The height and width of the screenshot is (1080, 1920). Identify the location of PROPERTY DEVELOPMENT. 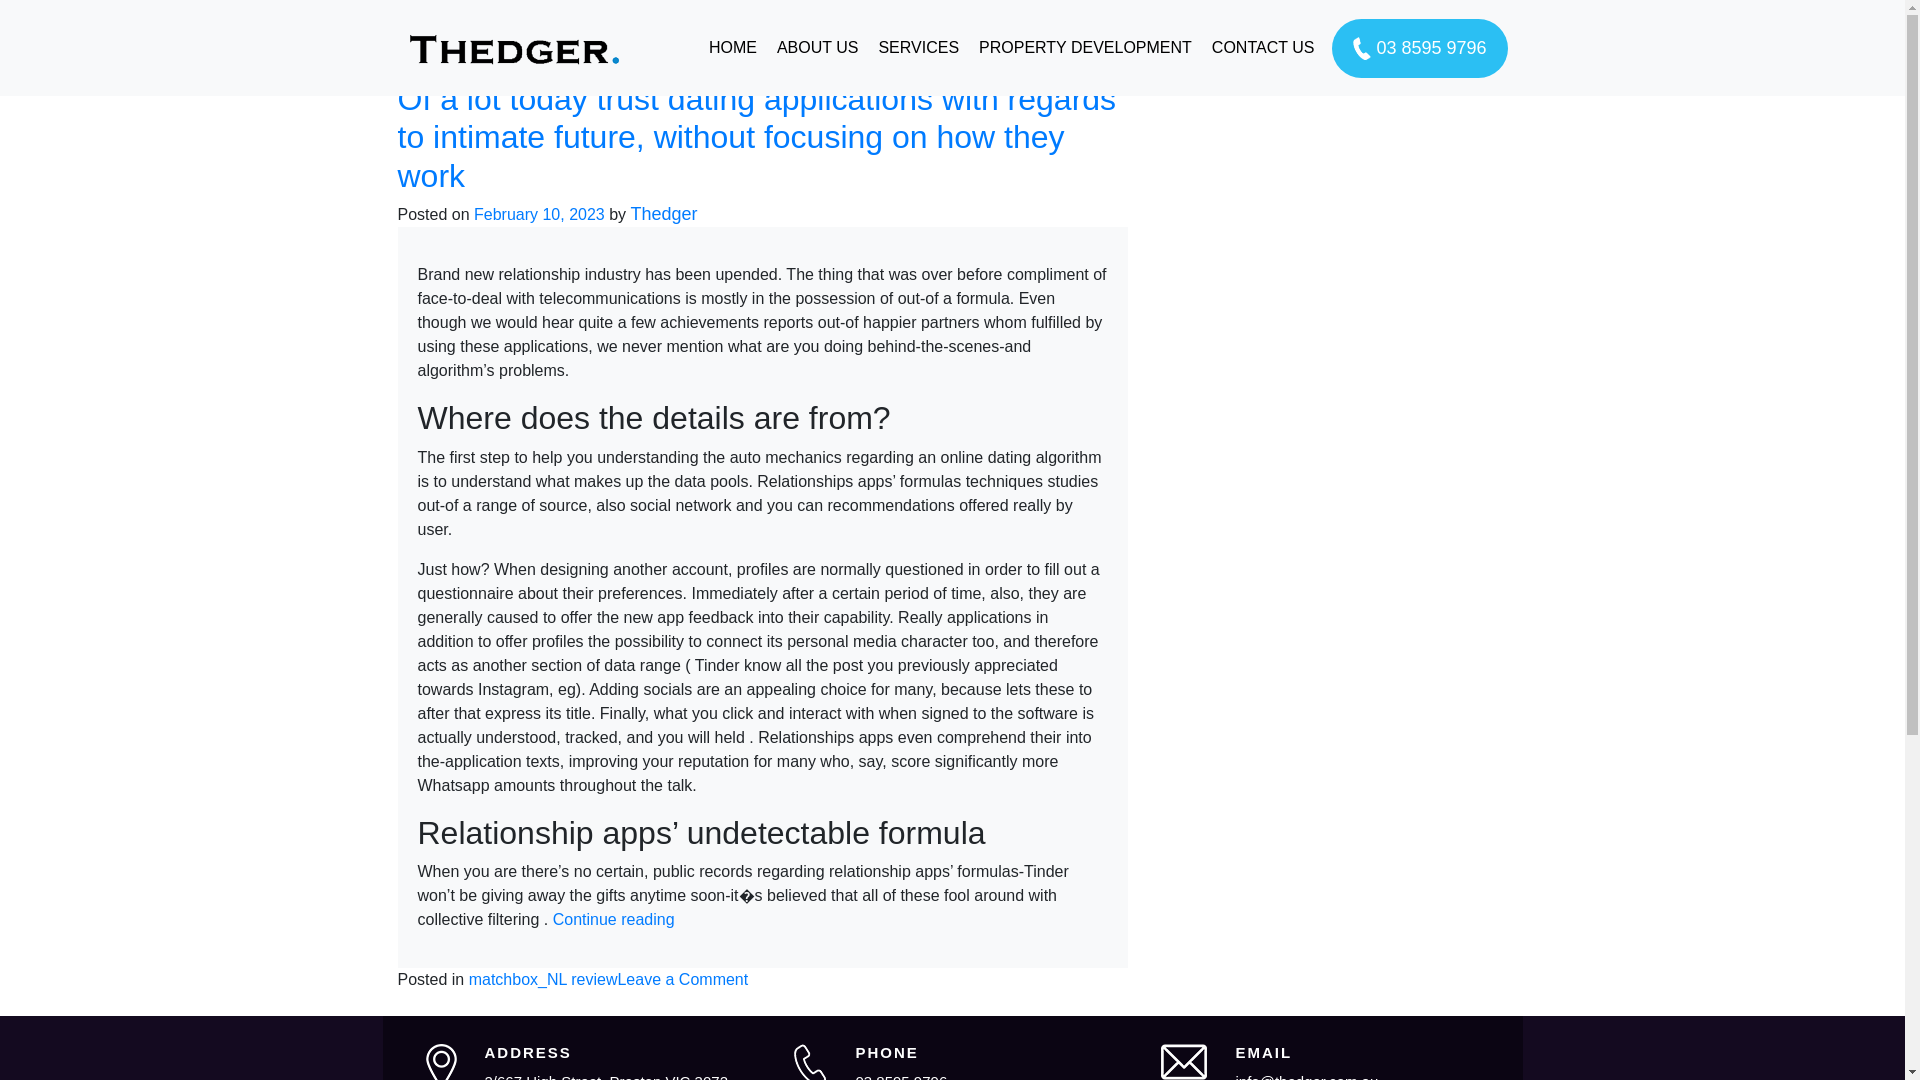
(1085, 48).